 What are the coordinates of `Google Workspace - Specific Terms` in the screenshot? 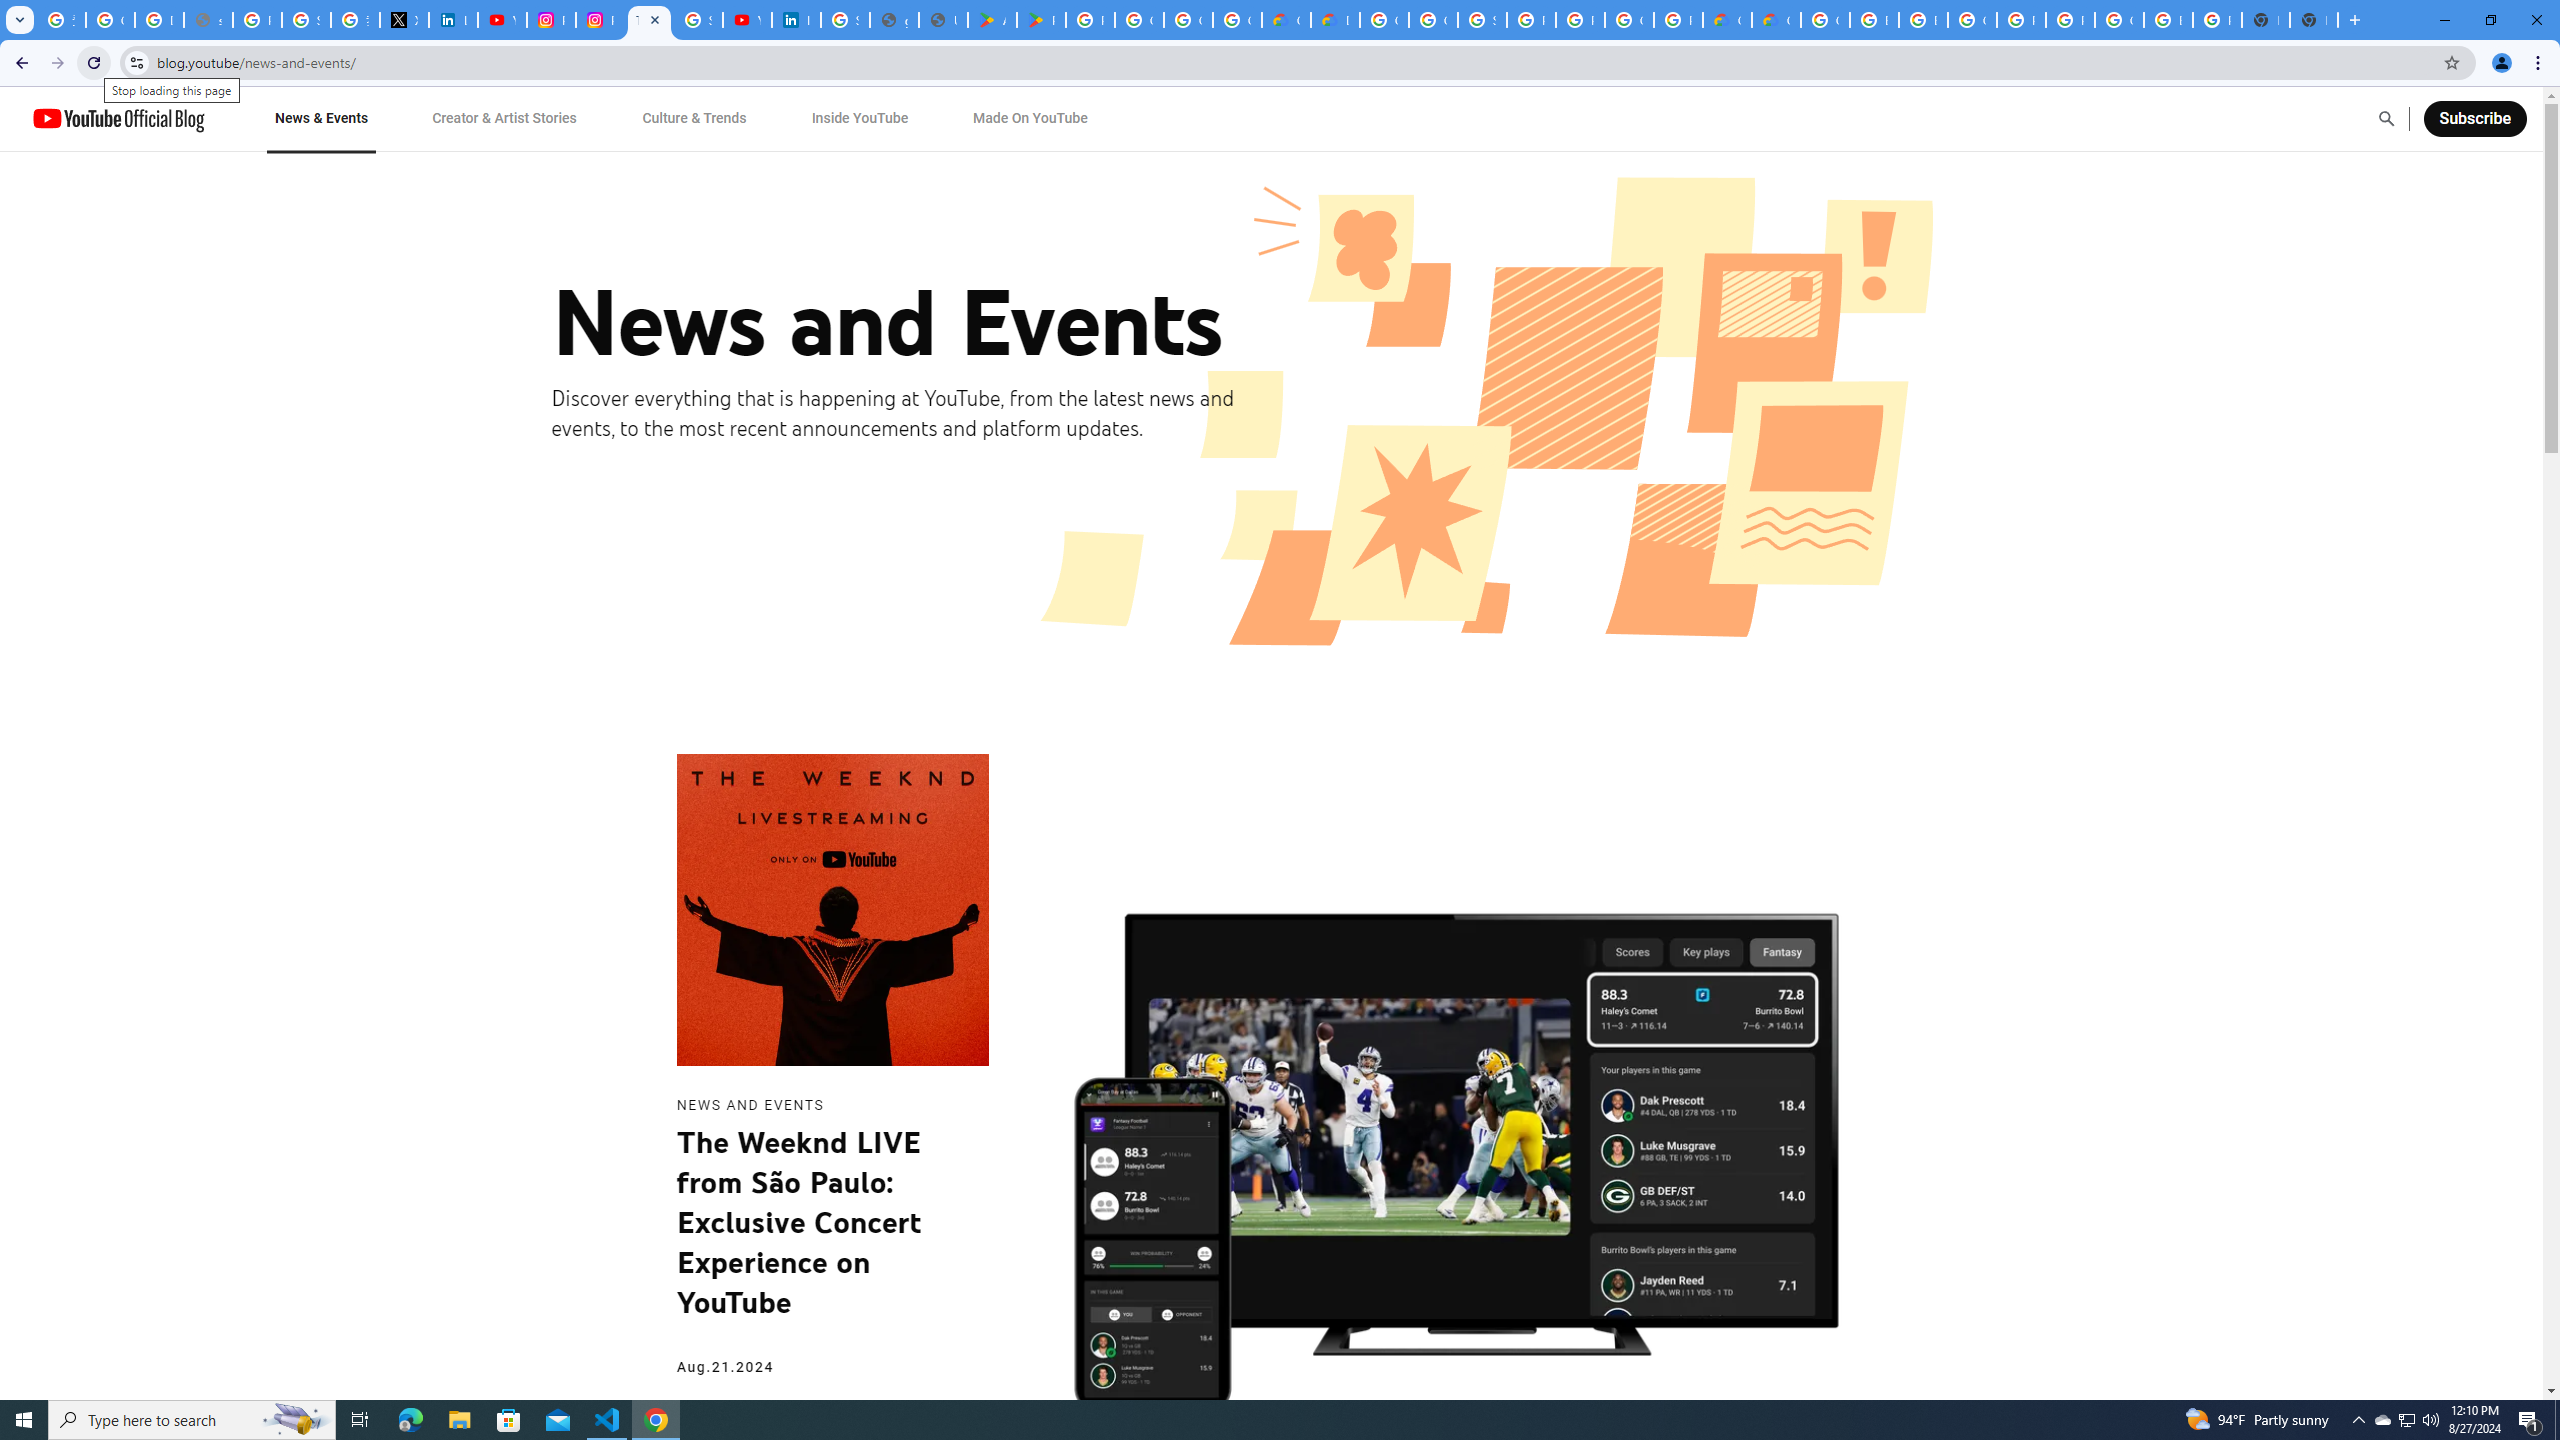 It's located at (1188, 20).